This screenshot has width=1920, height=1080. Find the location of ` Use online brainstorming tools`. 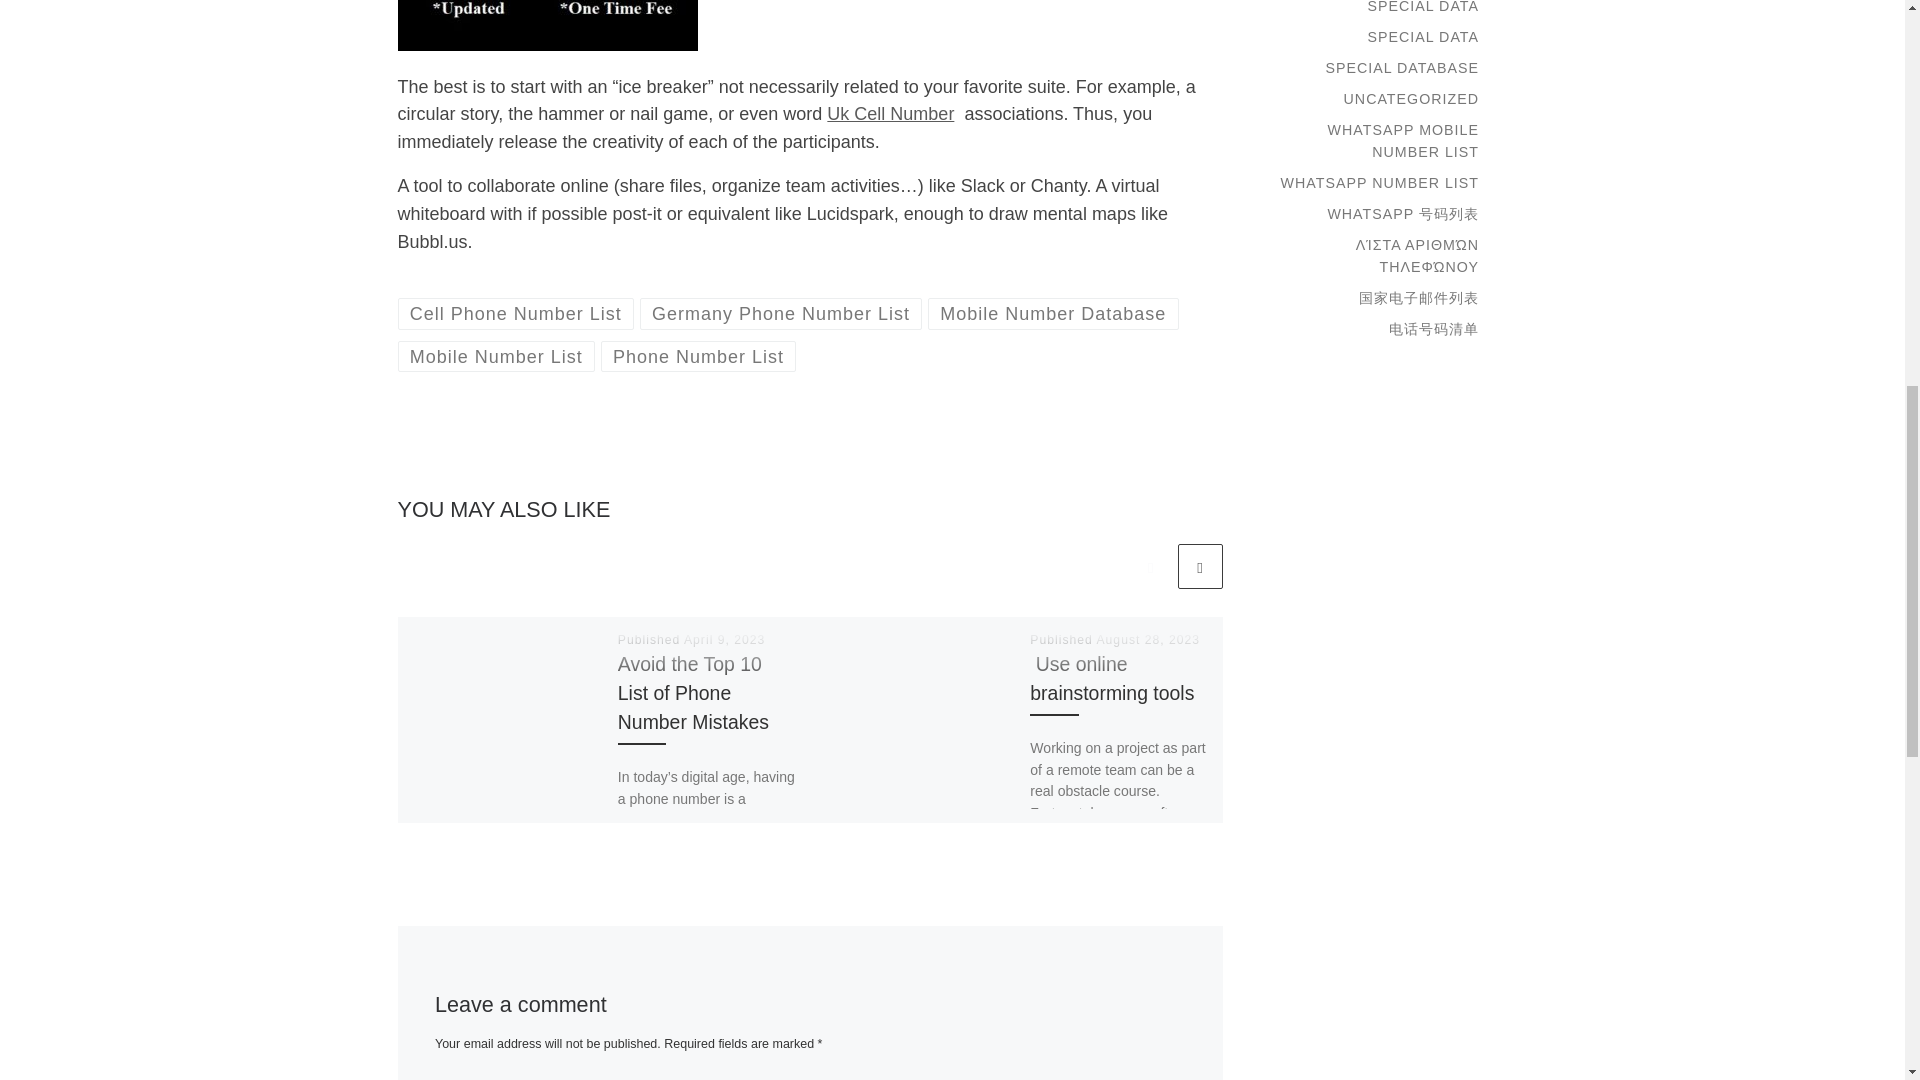

 Use online brainstorming tools is located at coordinates (1112, 678).